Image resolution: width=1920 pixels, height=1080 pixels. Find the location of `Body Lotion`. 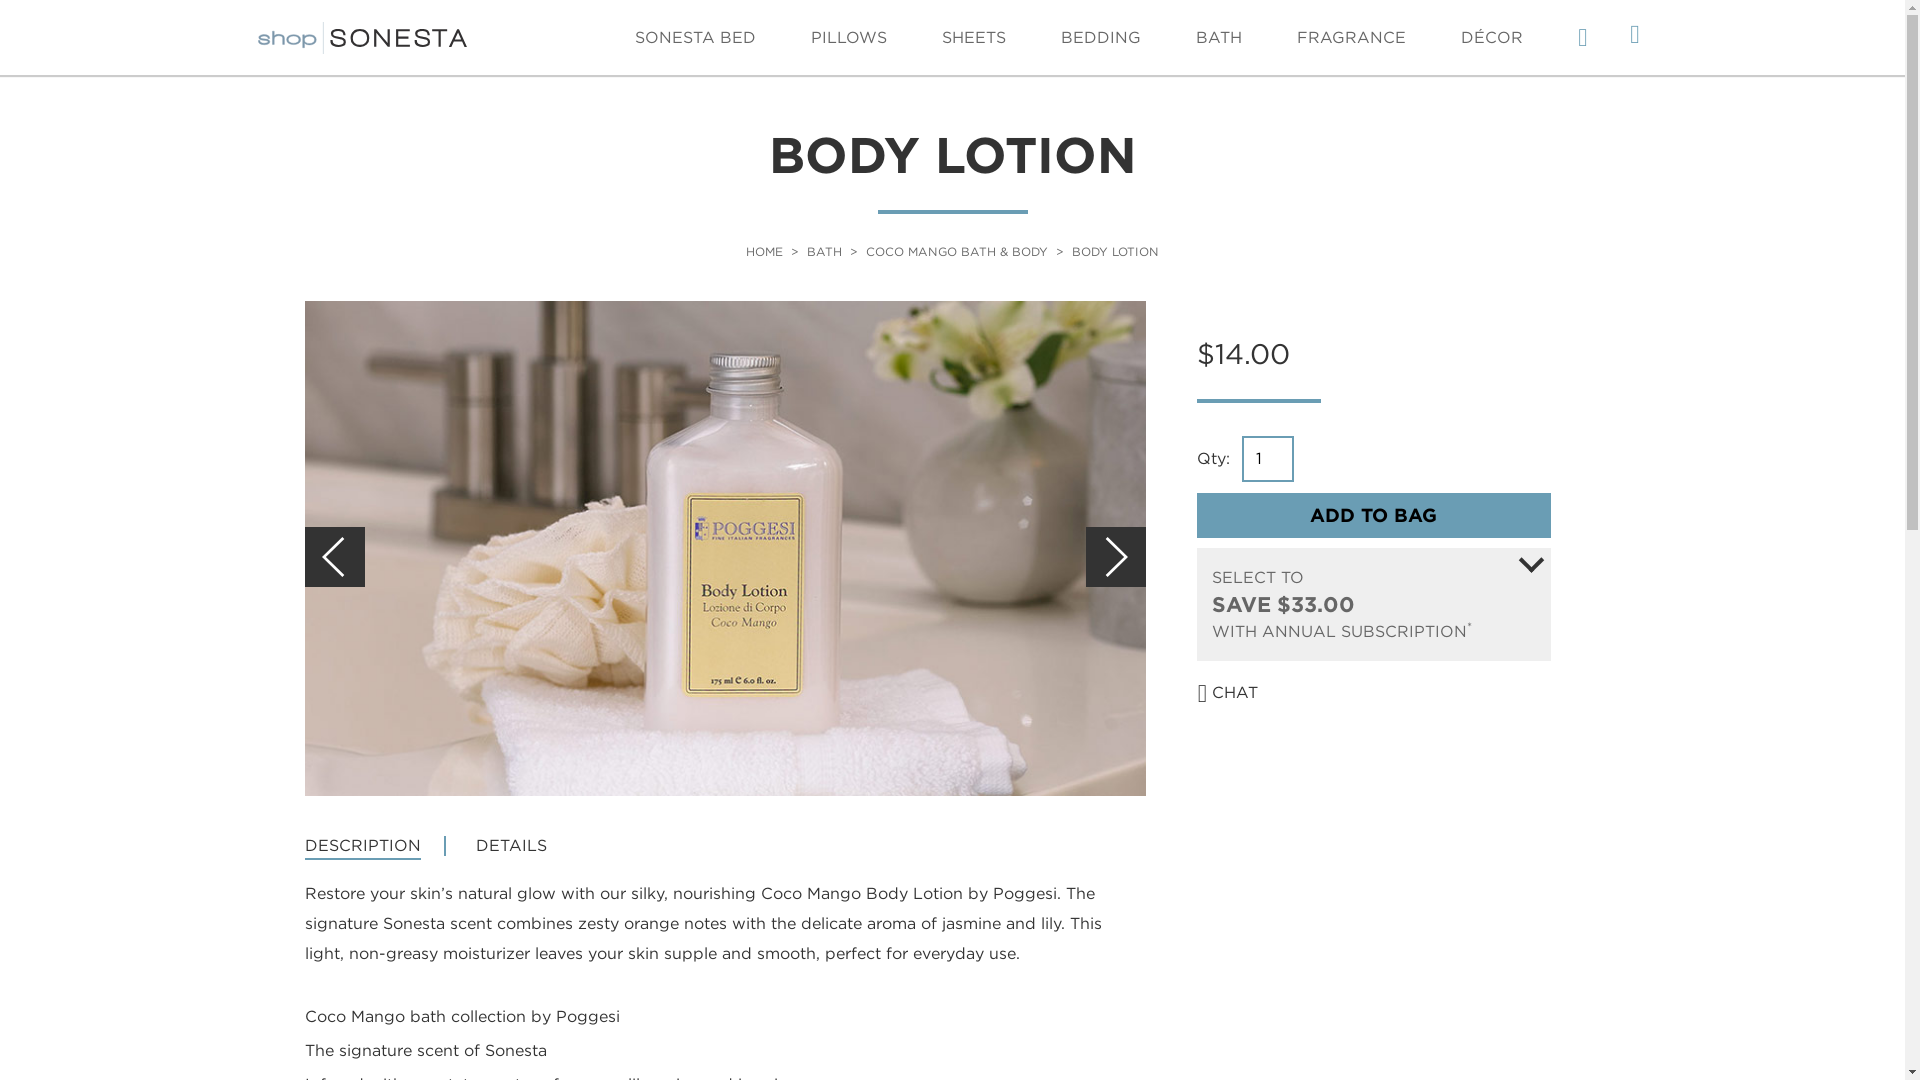

Body Lotion is located at coordinates (1634, 37).